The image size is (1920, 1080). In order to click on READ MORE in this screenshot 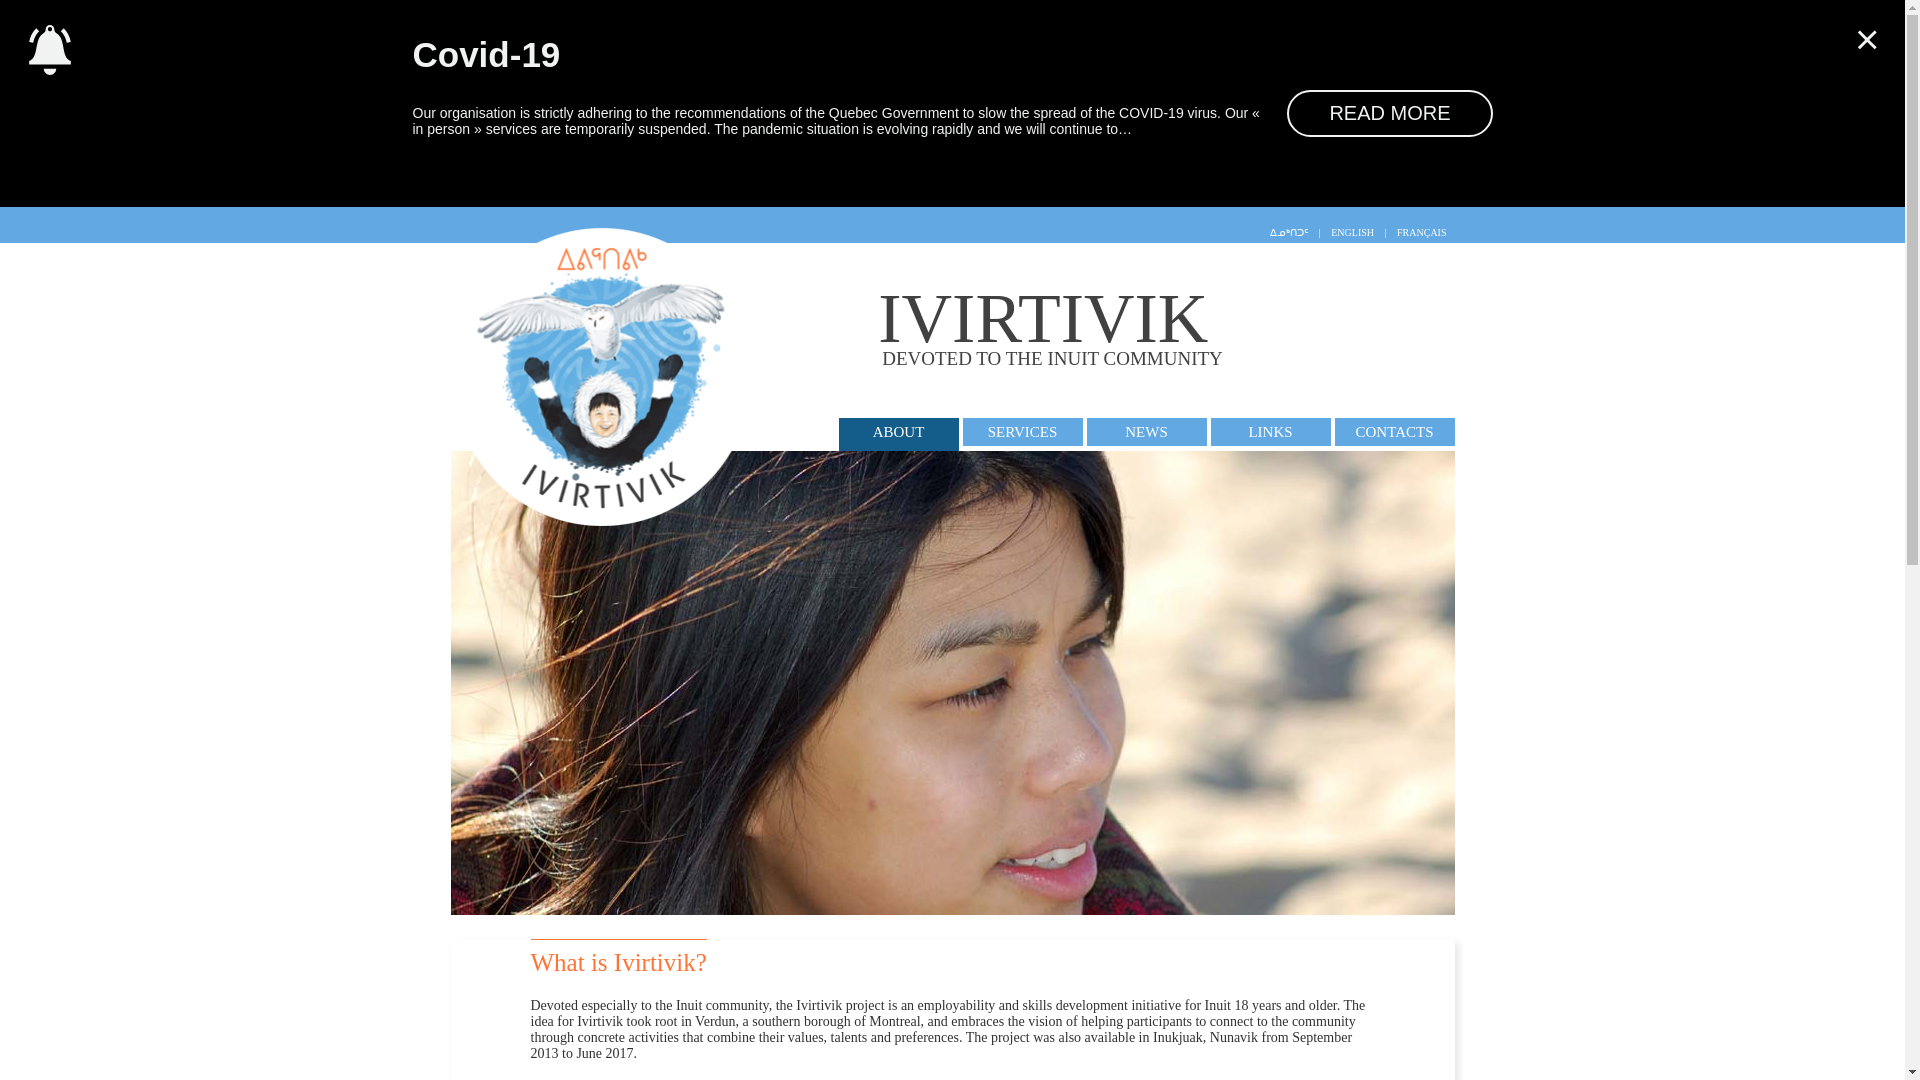, I will do `click(1022, 432)`.